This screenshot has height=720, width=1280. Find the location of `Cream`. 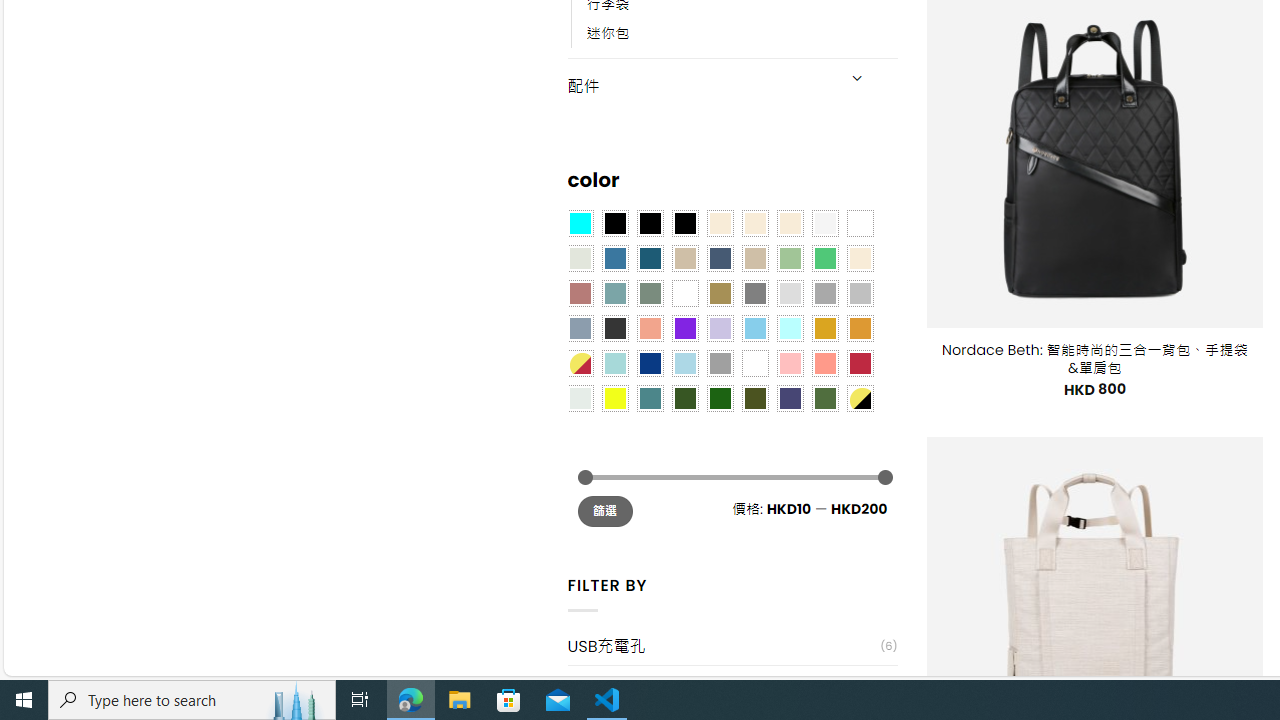

Cream is located at coordinates (789, 223).